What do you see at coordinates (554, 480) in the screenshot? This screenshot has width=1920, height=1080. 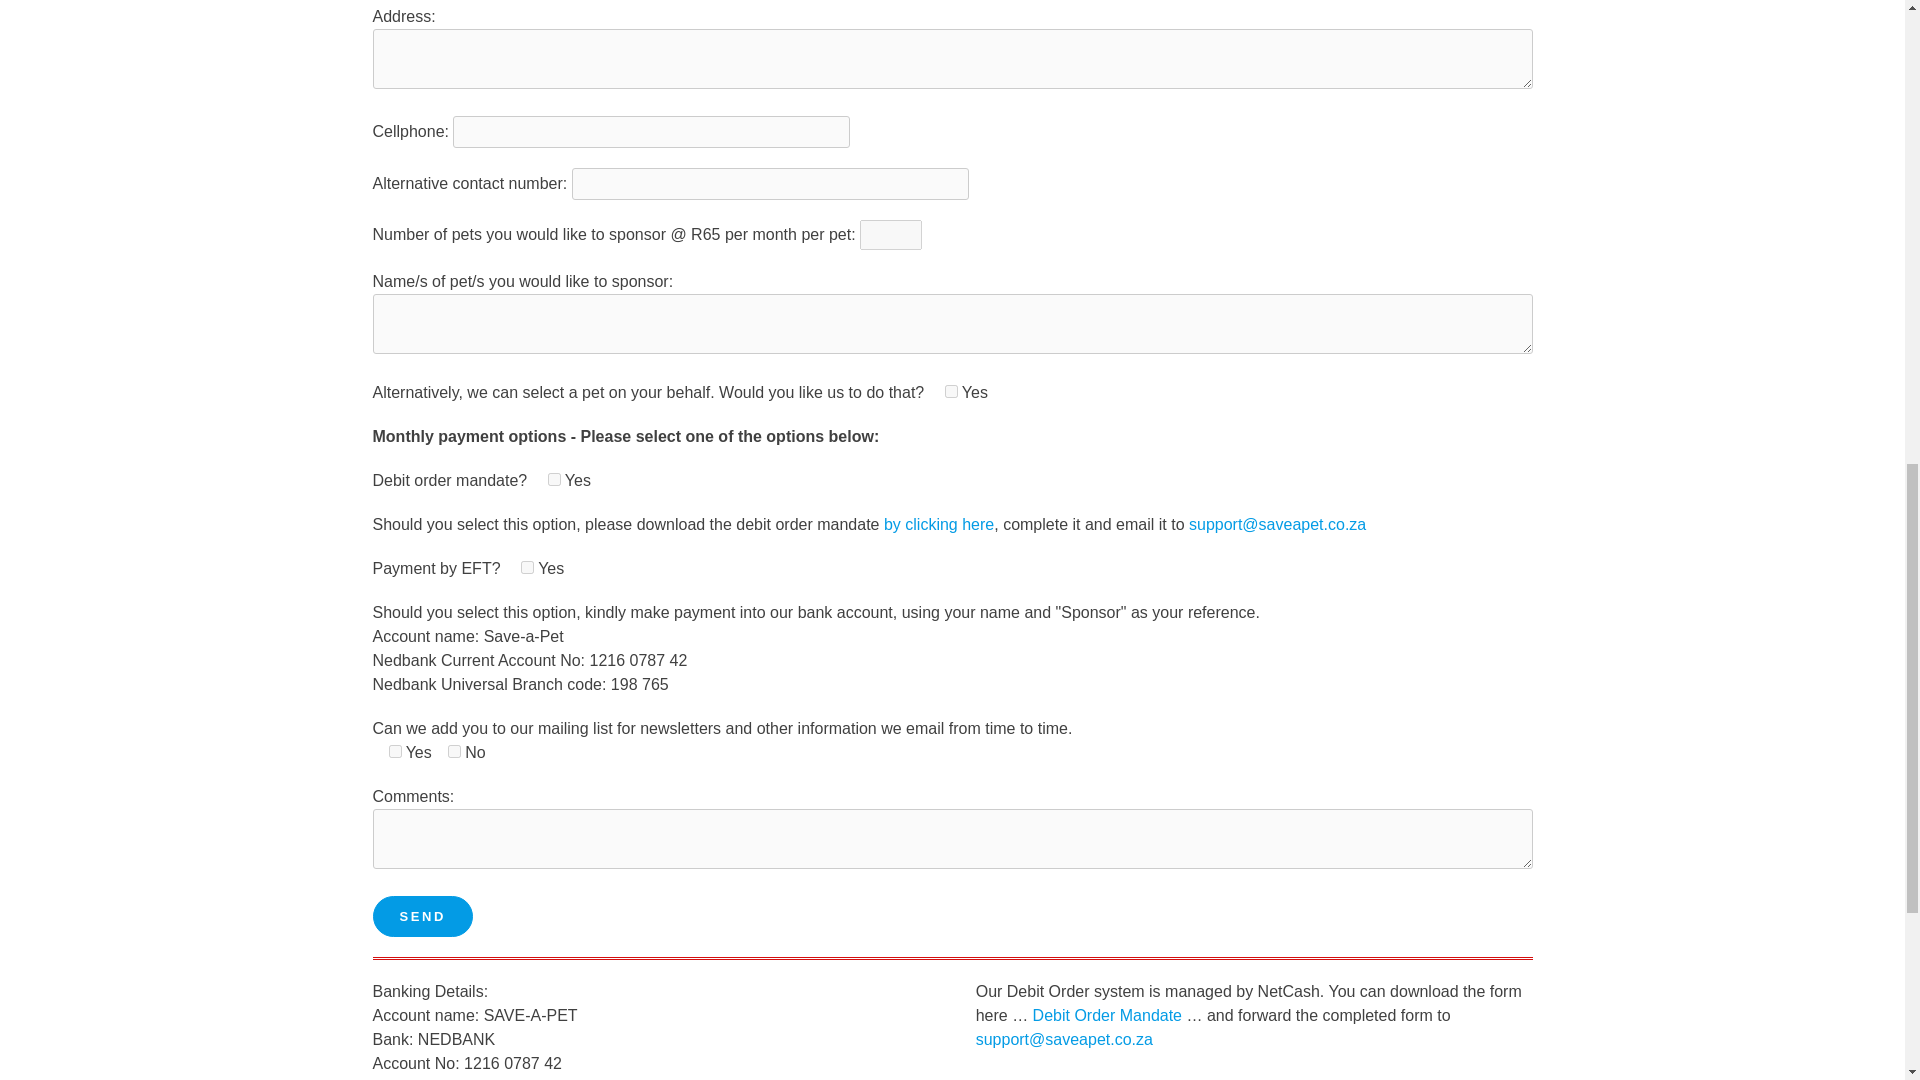 I see `Yes` at bounding box center [554, 480].